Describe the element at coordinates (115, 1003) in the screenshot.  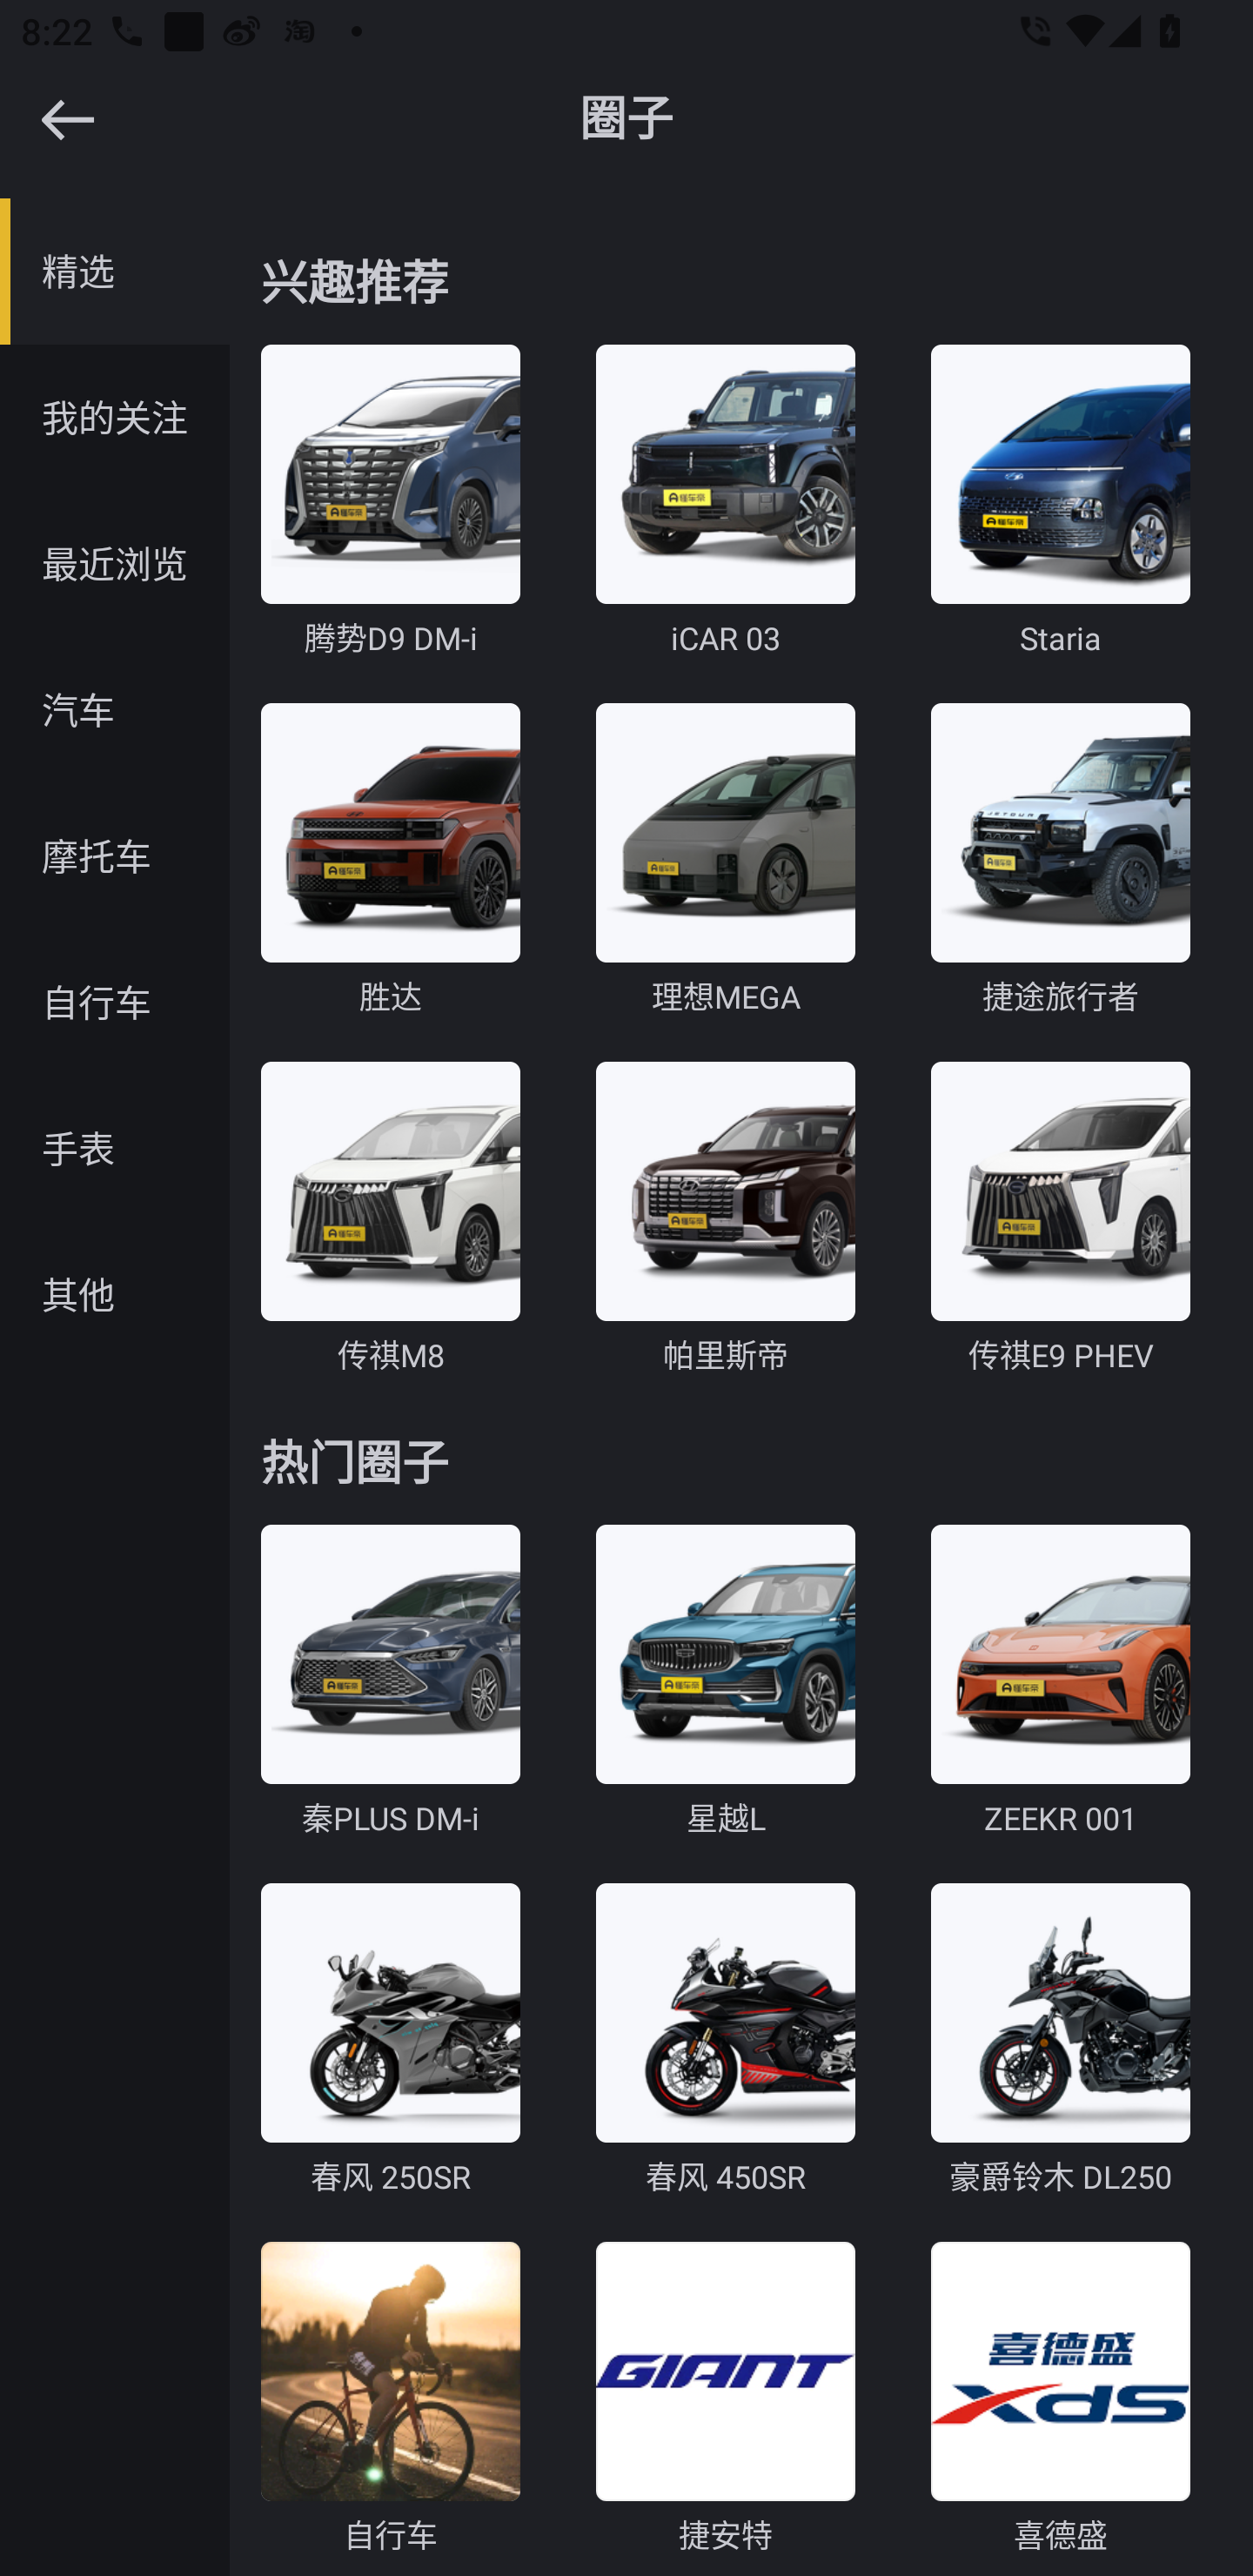
I see `自行车` at that location.